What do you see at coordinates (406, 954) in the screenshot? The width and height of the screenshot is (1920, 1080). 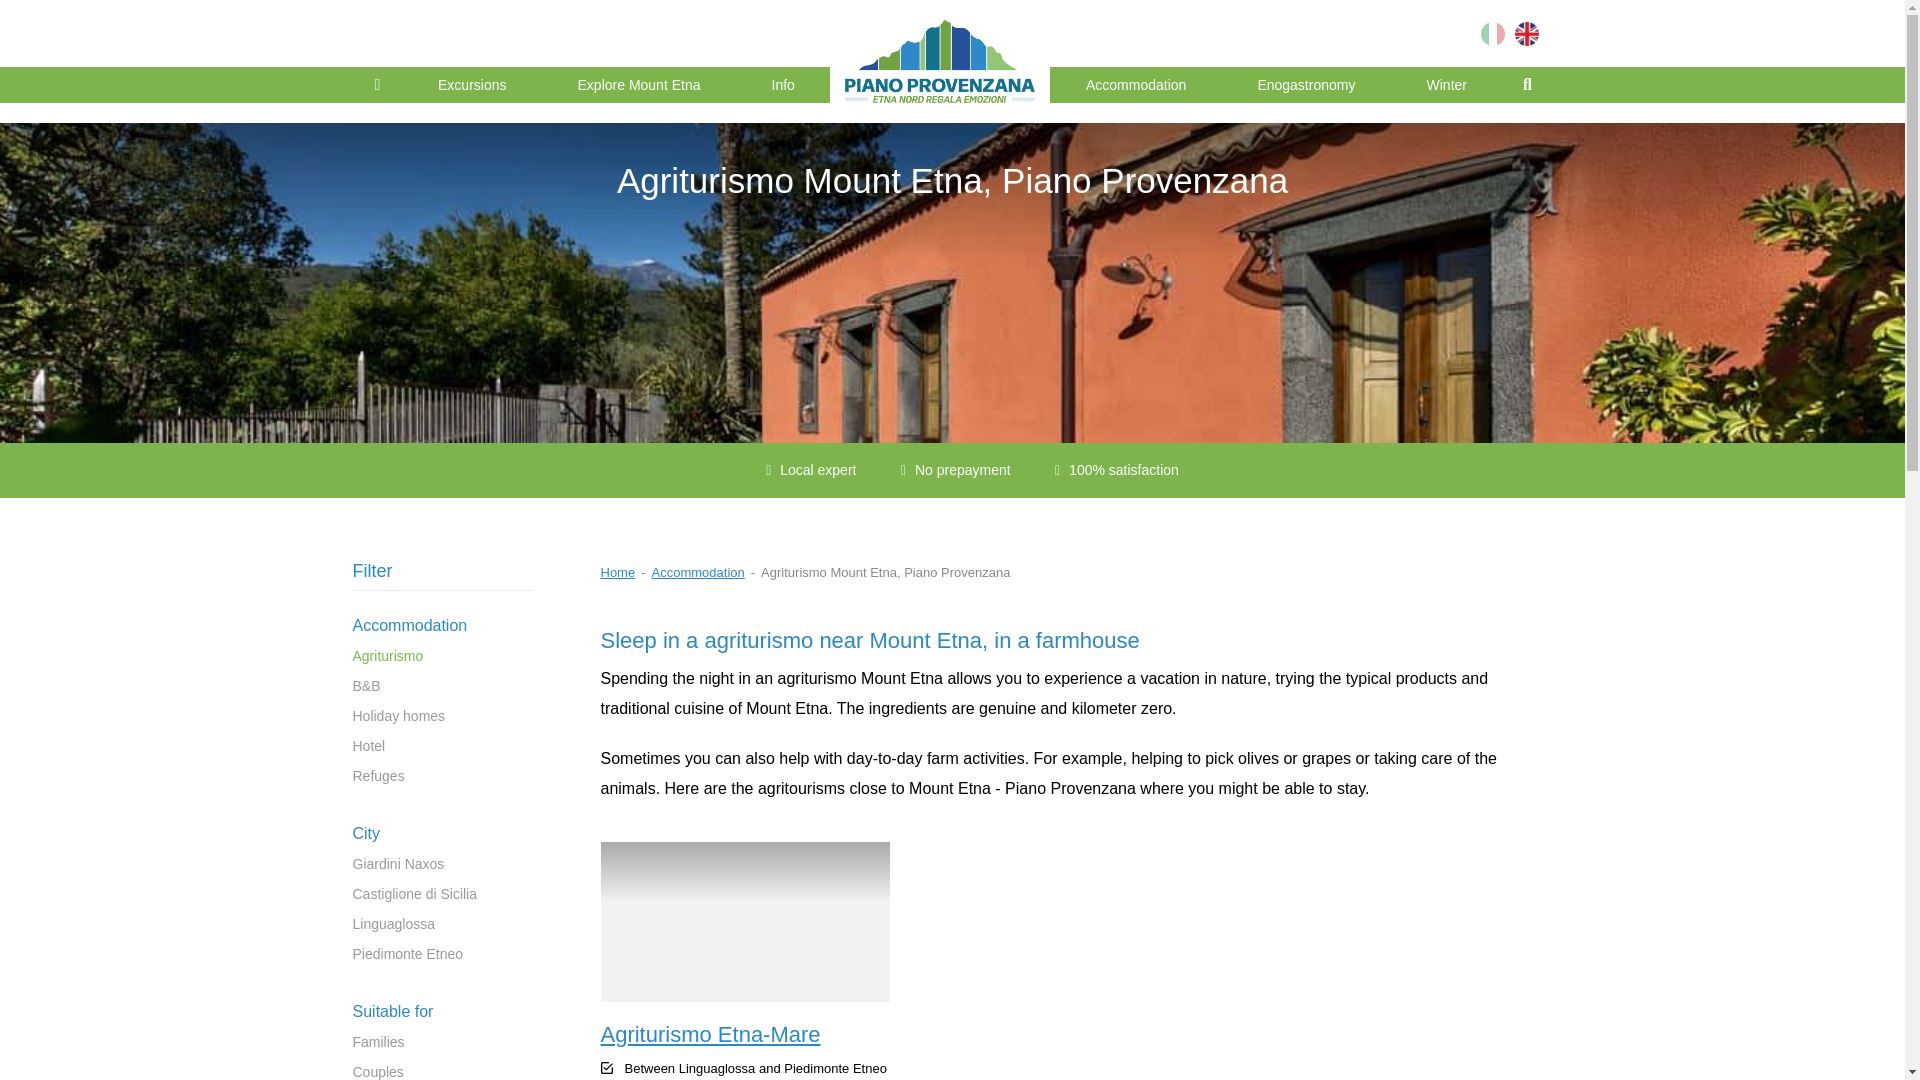 I see `Piedimonte Etneo` at bounding box center [406, 954].